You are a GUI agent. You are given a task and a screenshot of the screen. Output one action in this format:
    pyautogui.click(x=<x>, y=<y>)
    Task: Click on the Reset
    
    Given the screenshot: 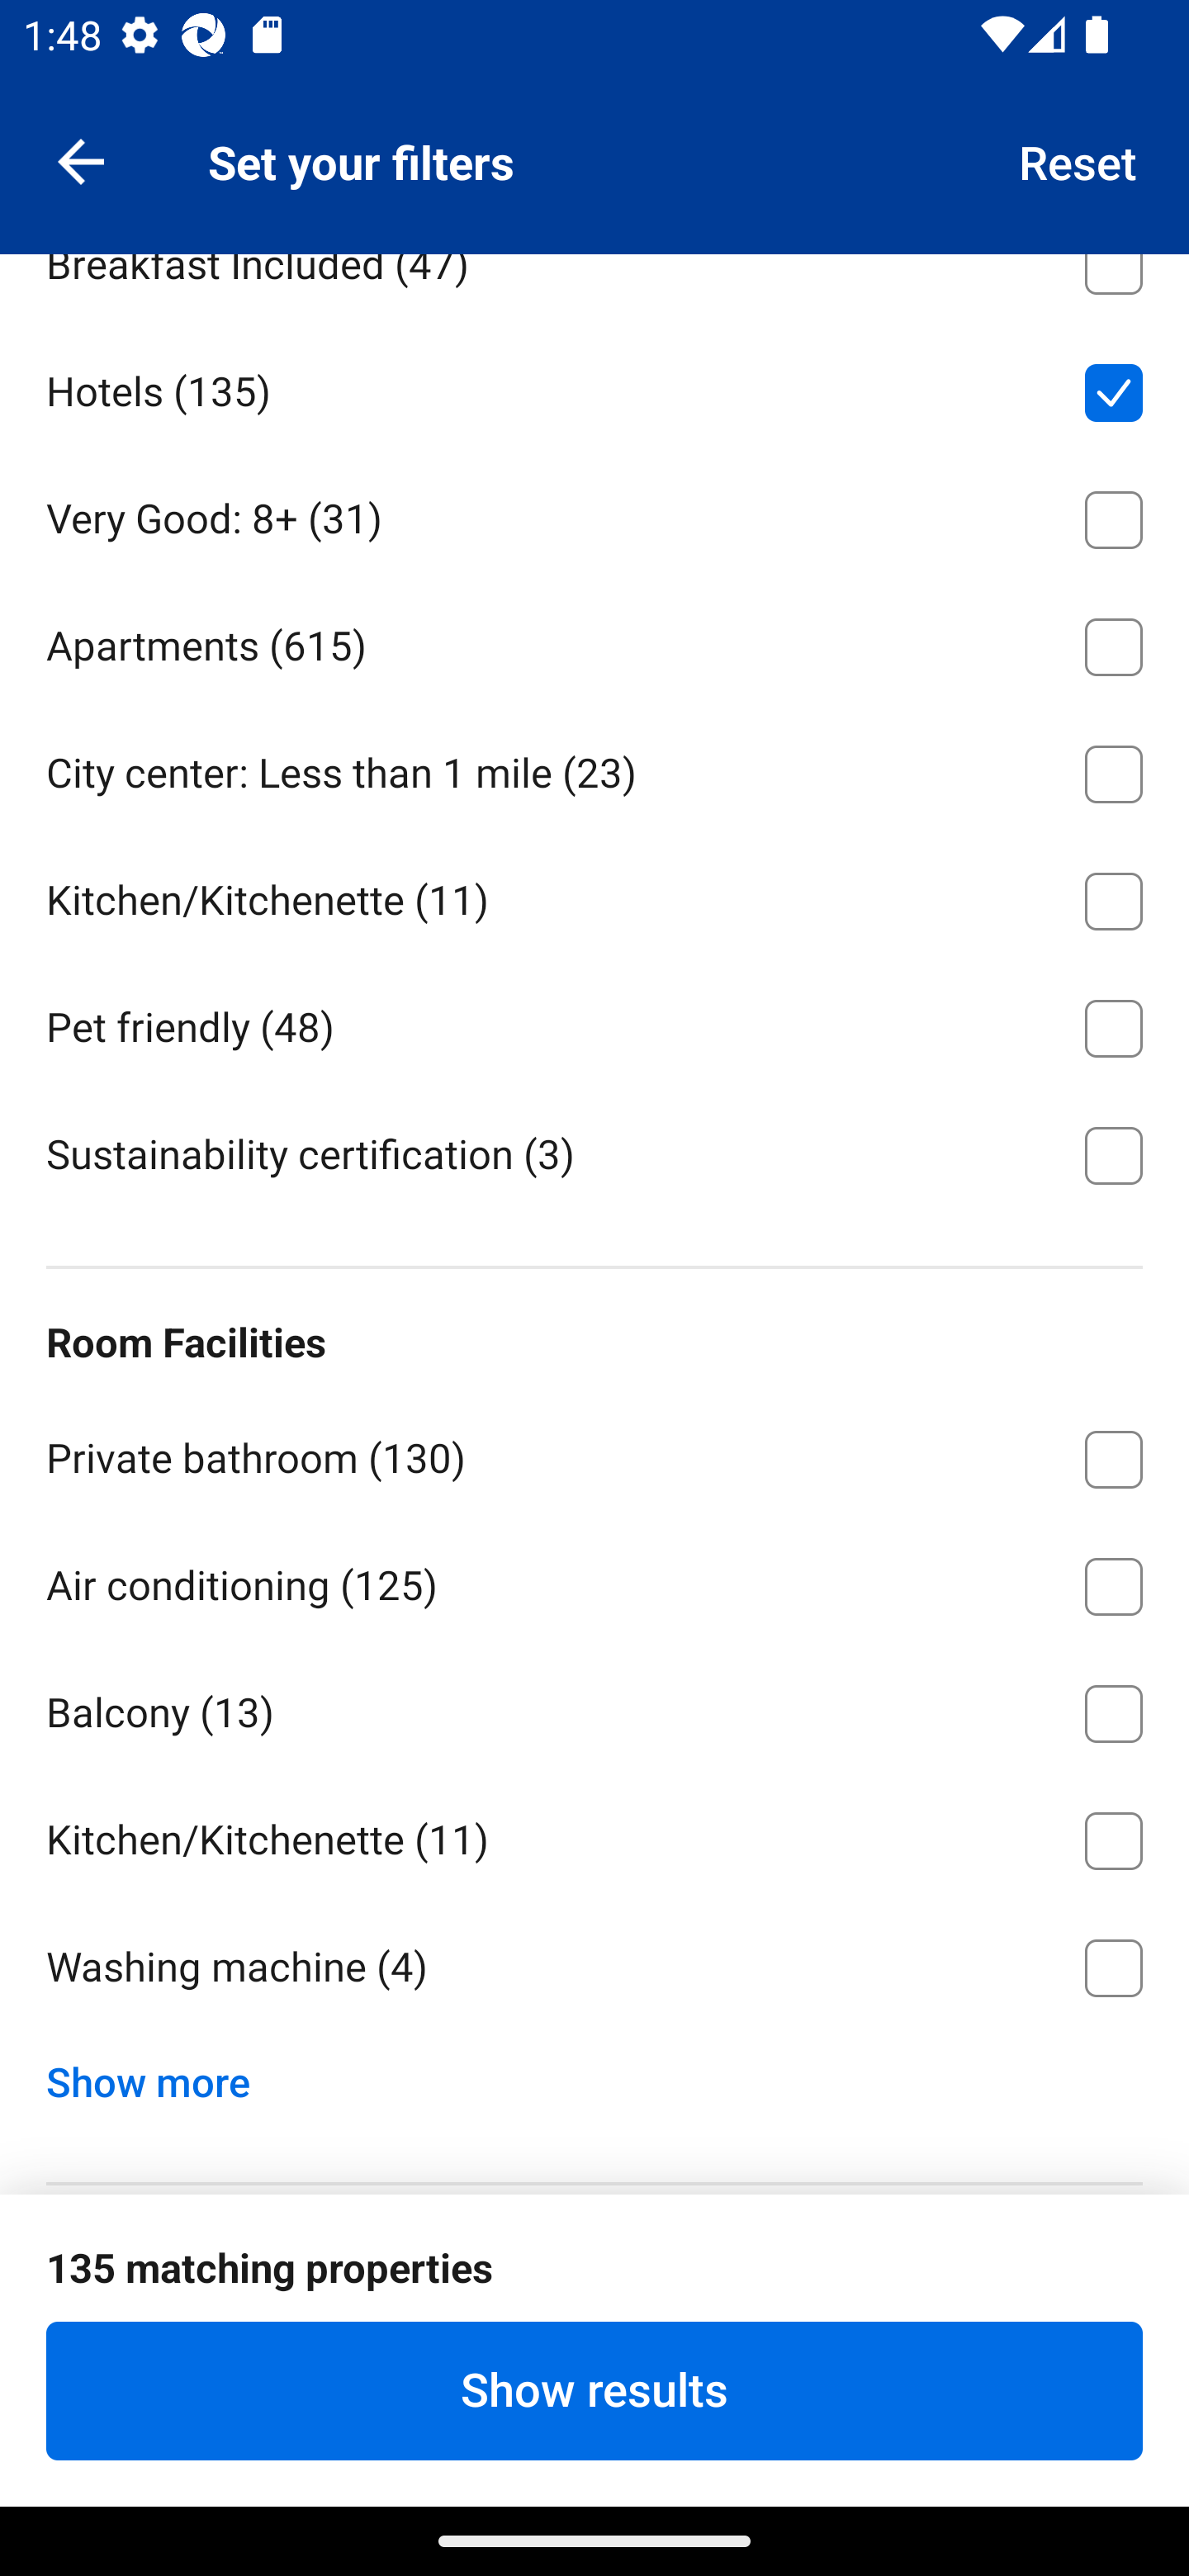 What is the action you would take?
    pyautogui.click(x=1078, y=160)
    